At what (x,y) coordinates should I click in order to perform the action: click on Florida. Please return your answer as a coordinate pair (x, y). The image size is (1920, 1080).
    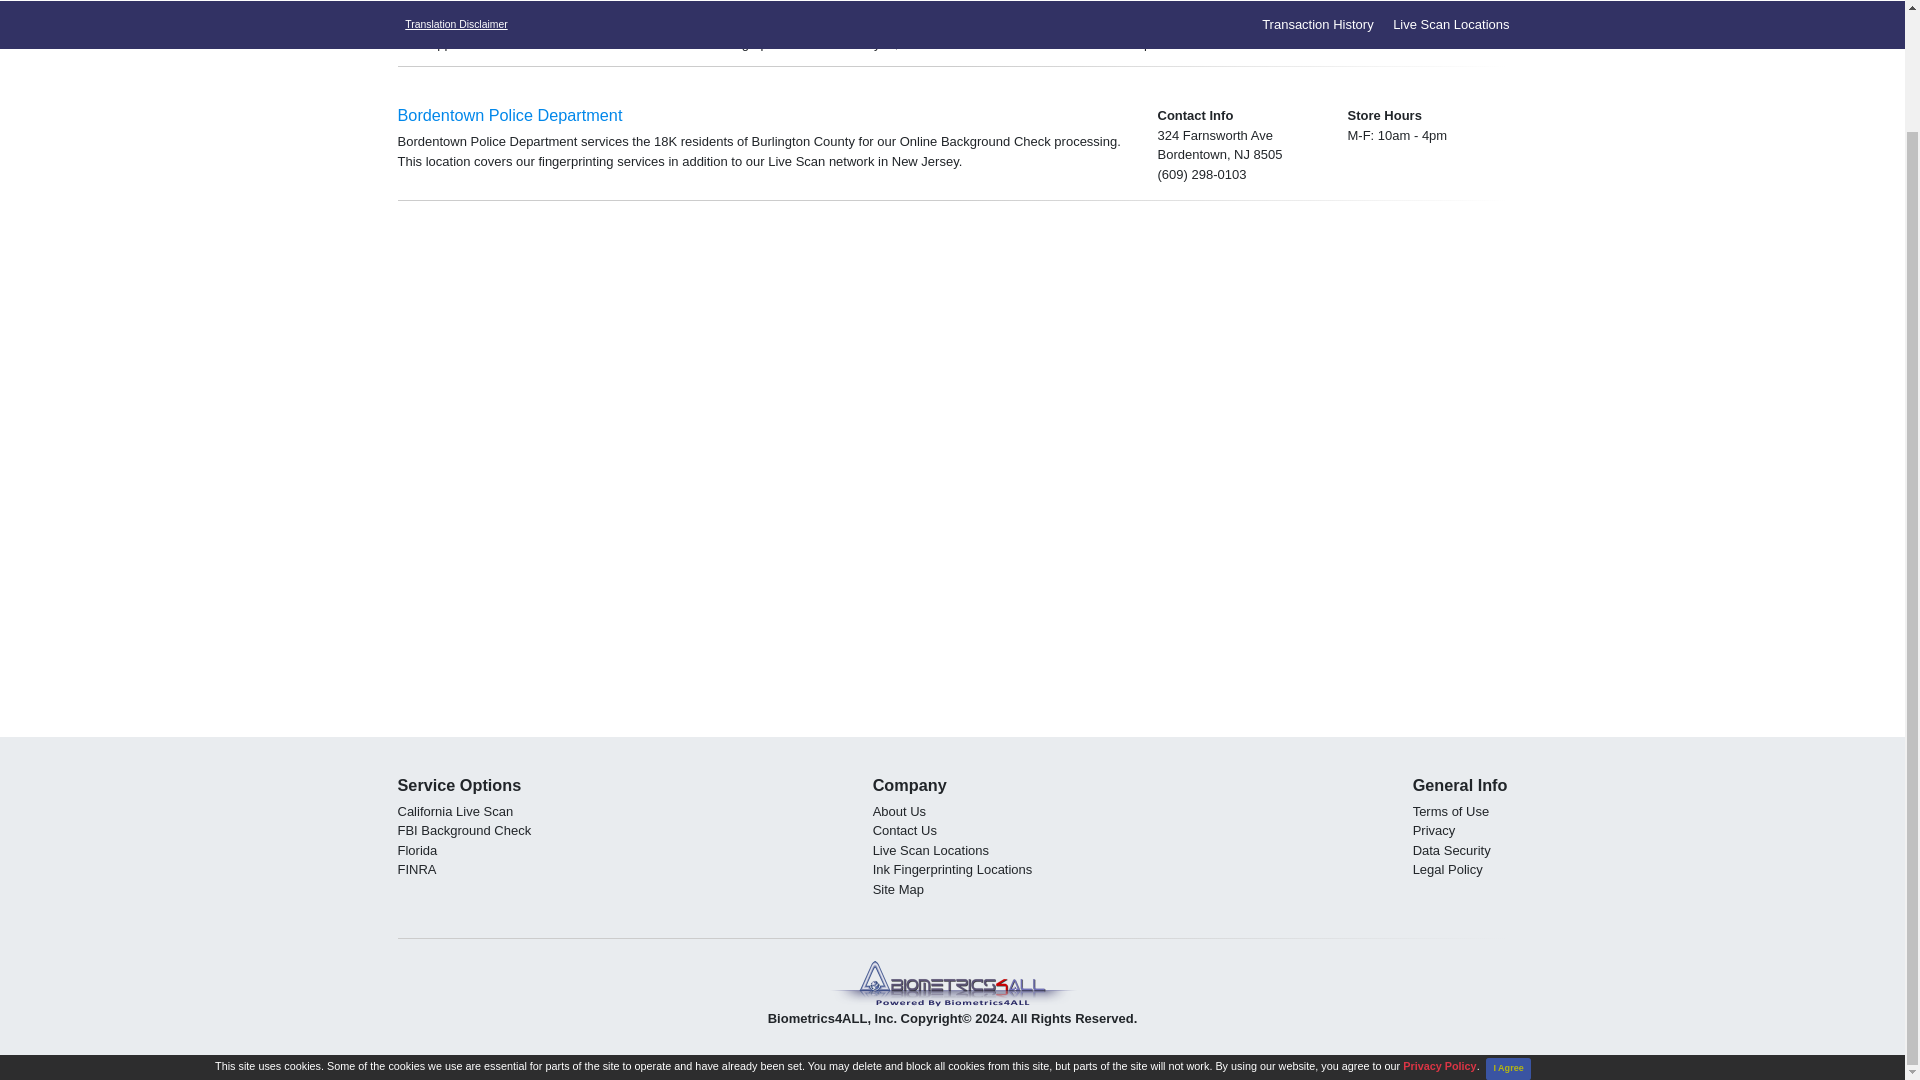
    Looking at the image, I should click on (417, 850).